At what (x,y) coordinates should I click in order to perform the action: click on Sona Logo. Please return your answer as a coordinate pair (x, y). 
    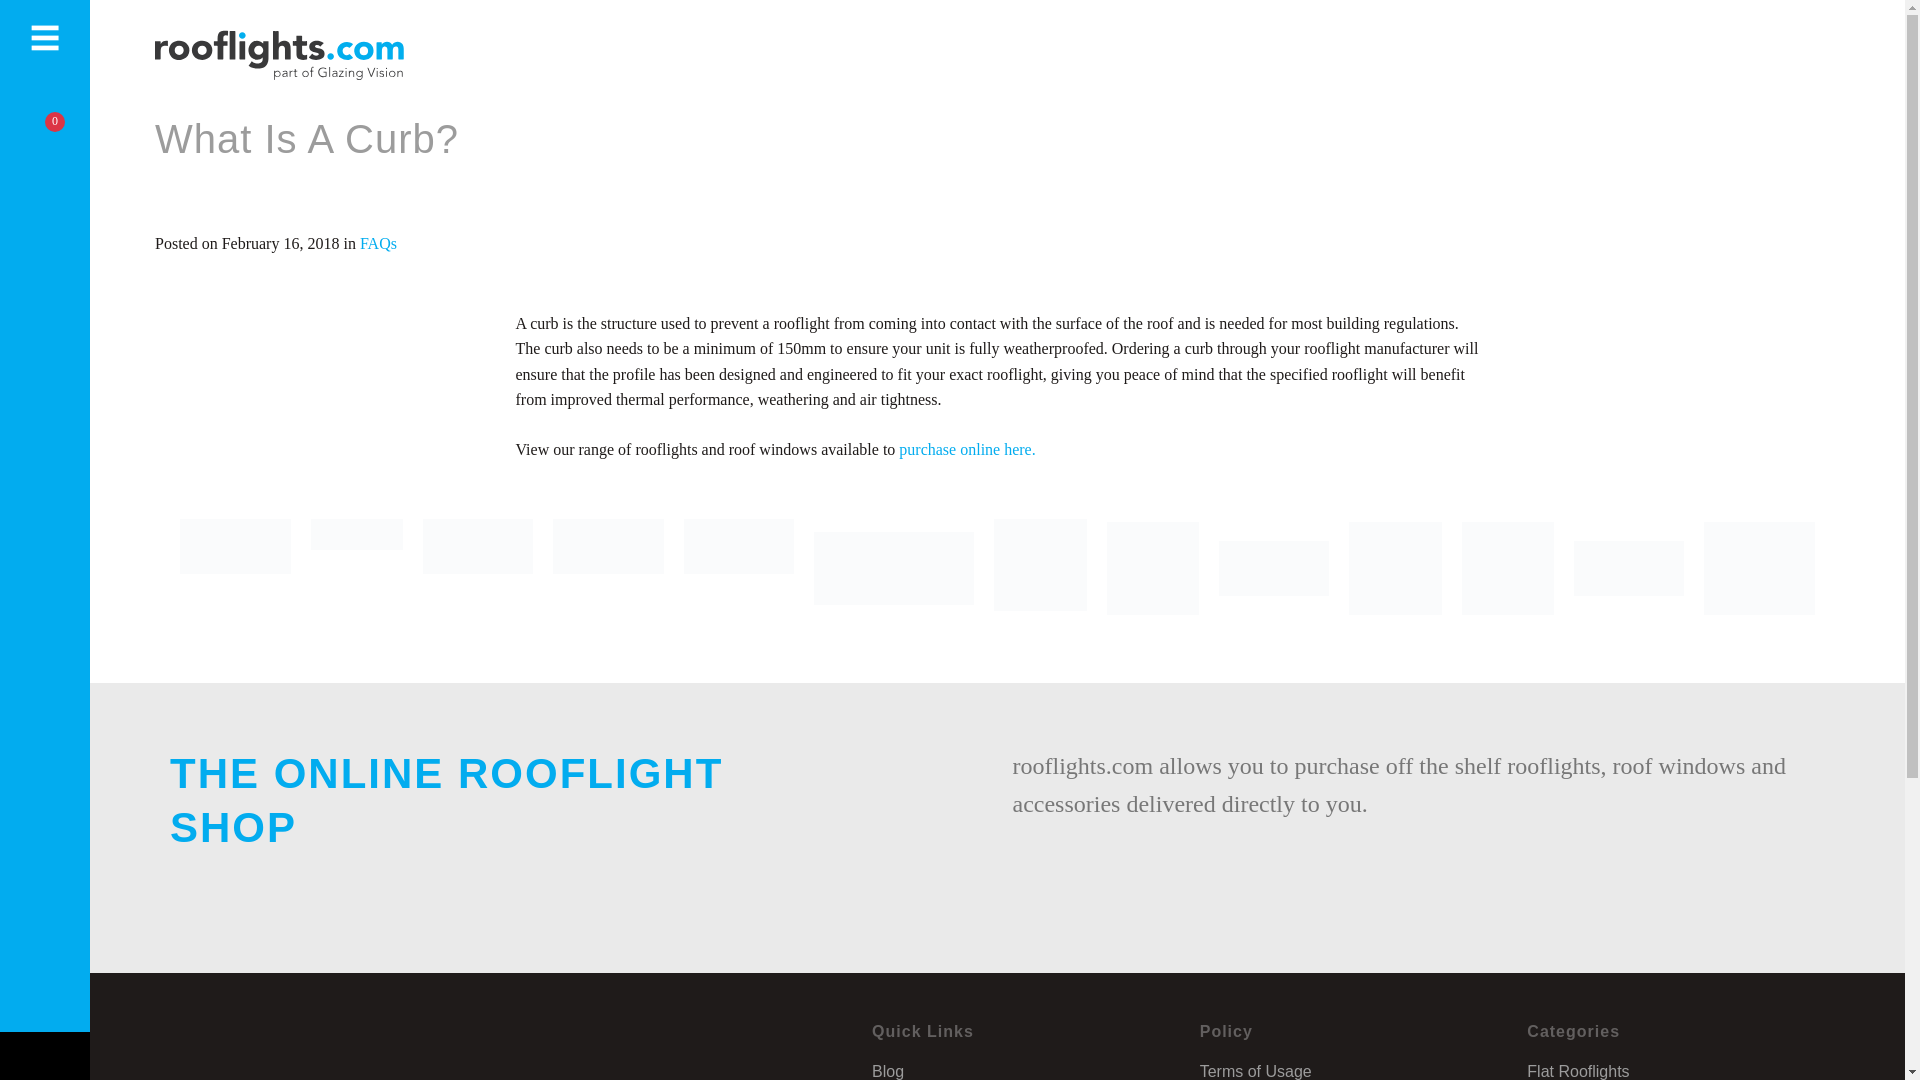
    Looking at the image, I should click on (738, 568).